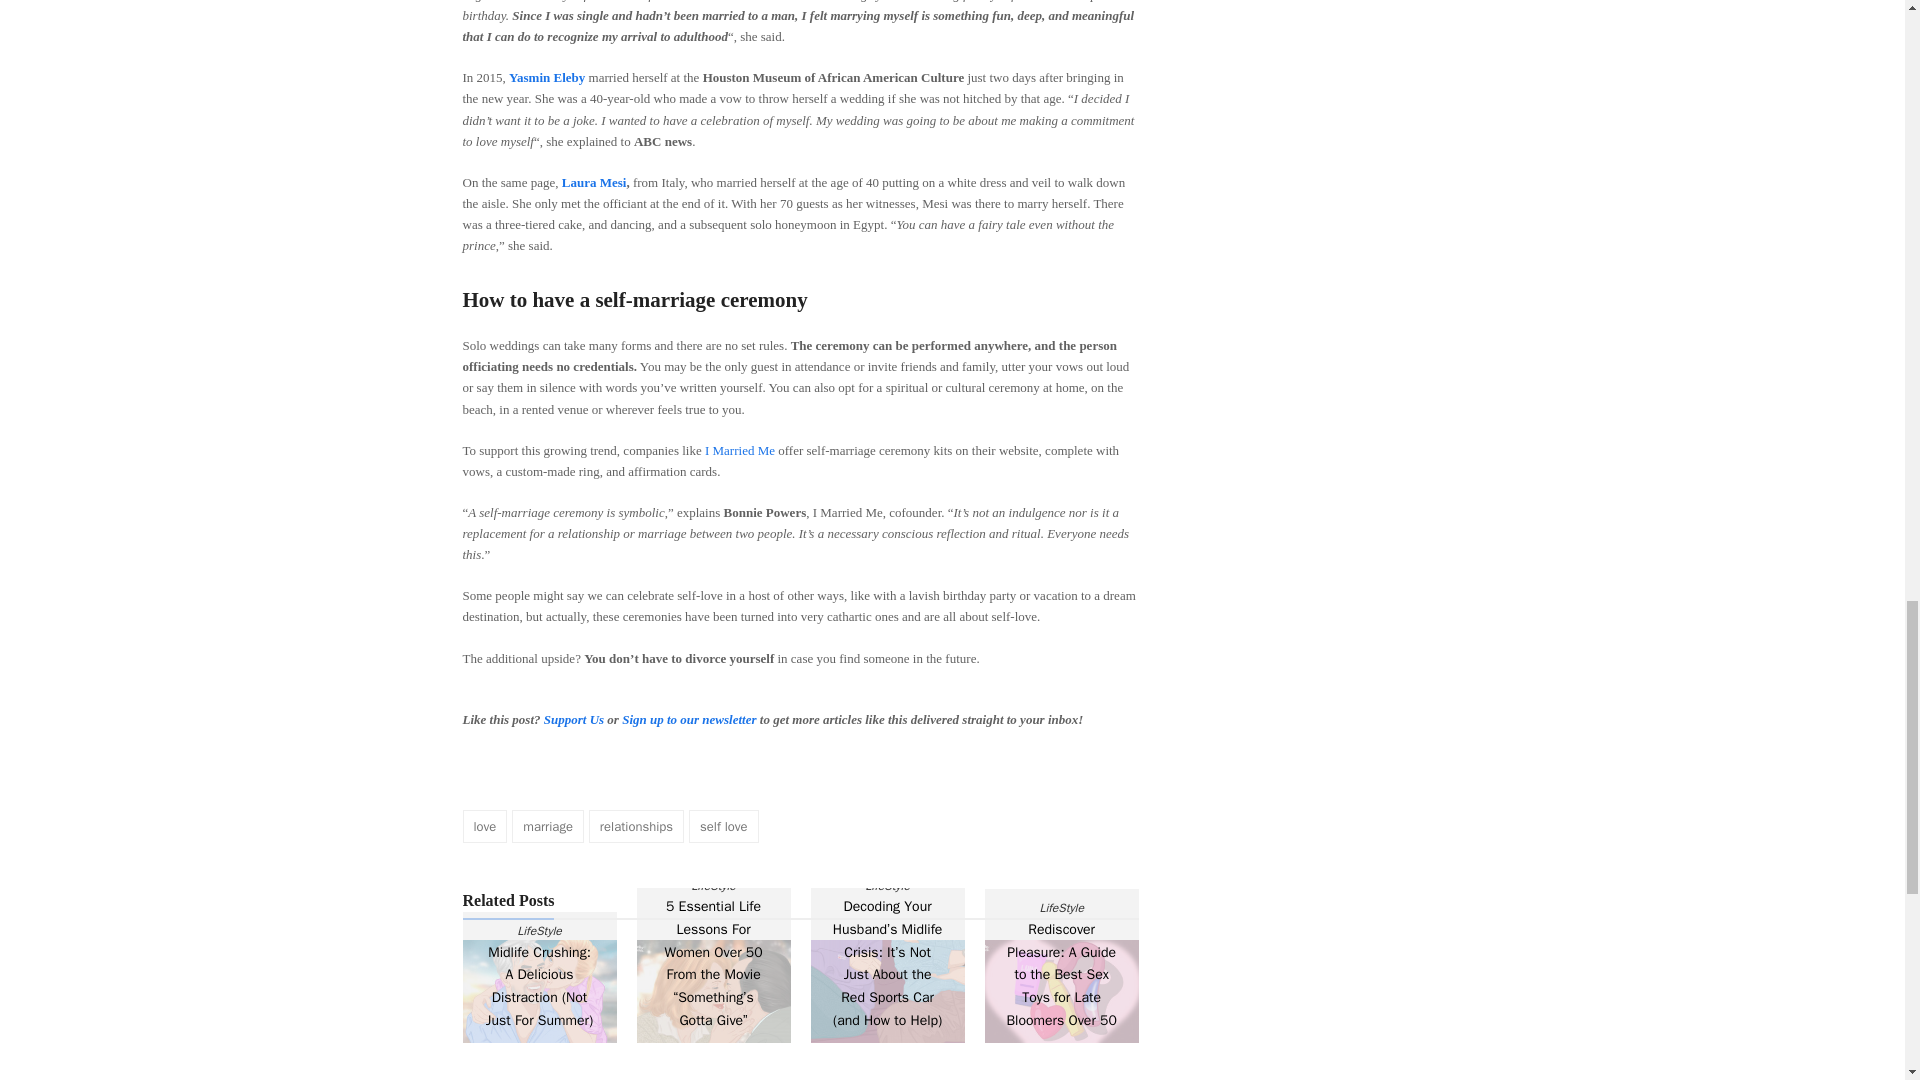 The height and width of the screenshot is (1080, 1920). I want to click on Yasmin Eleby, so click(546, 78).